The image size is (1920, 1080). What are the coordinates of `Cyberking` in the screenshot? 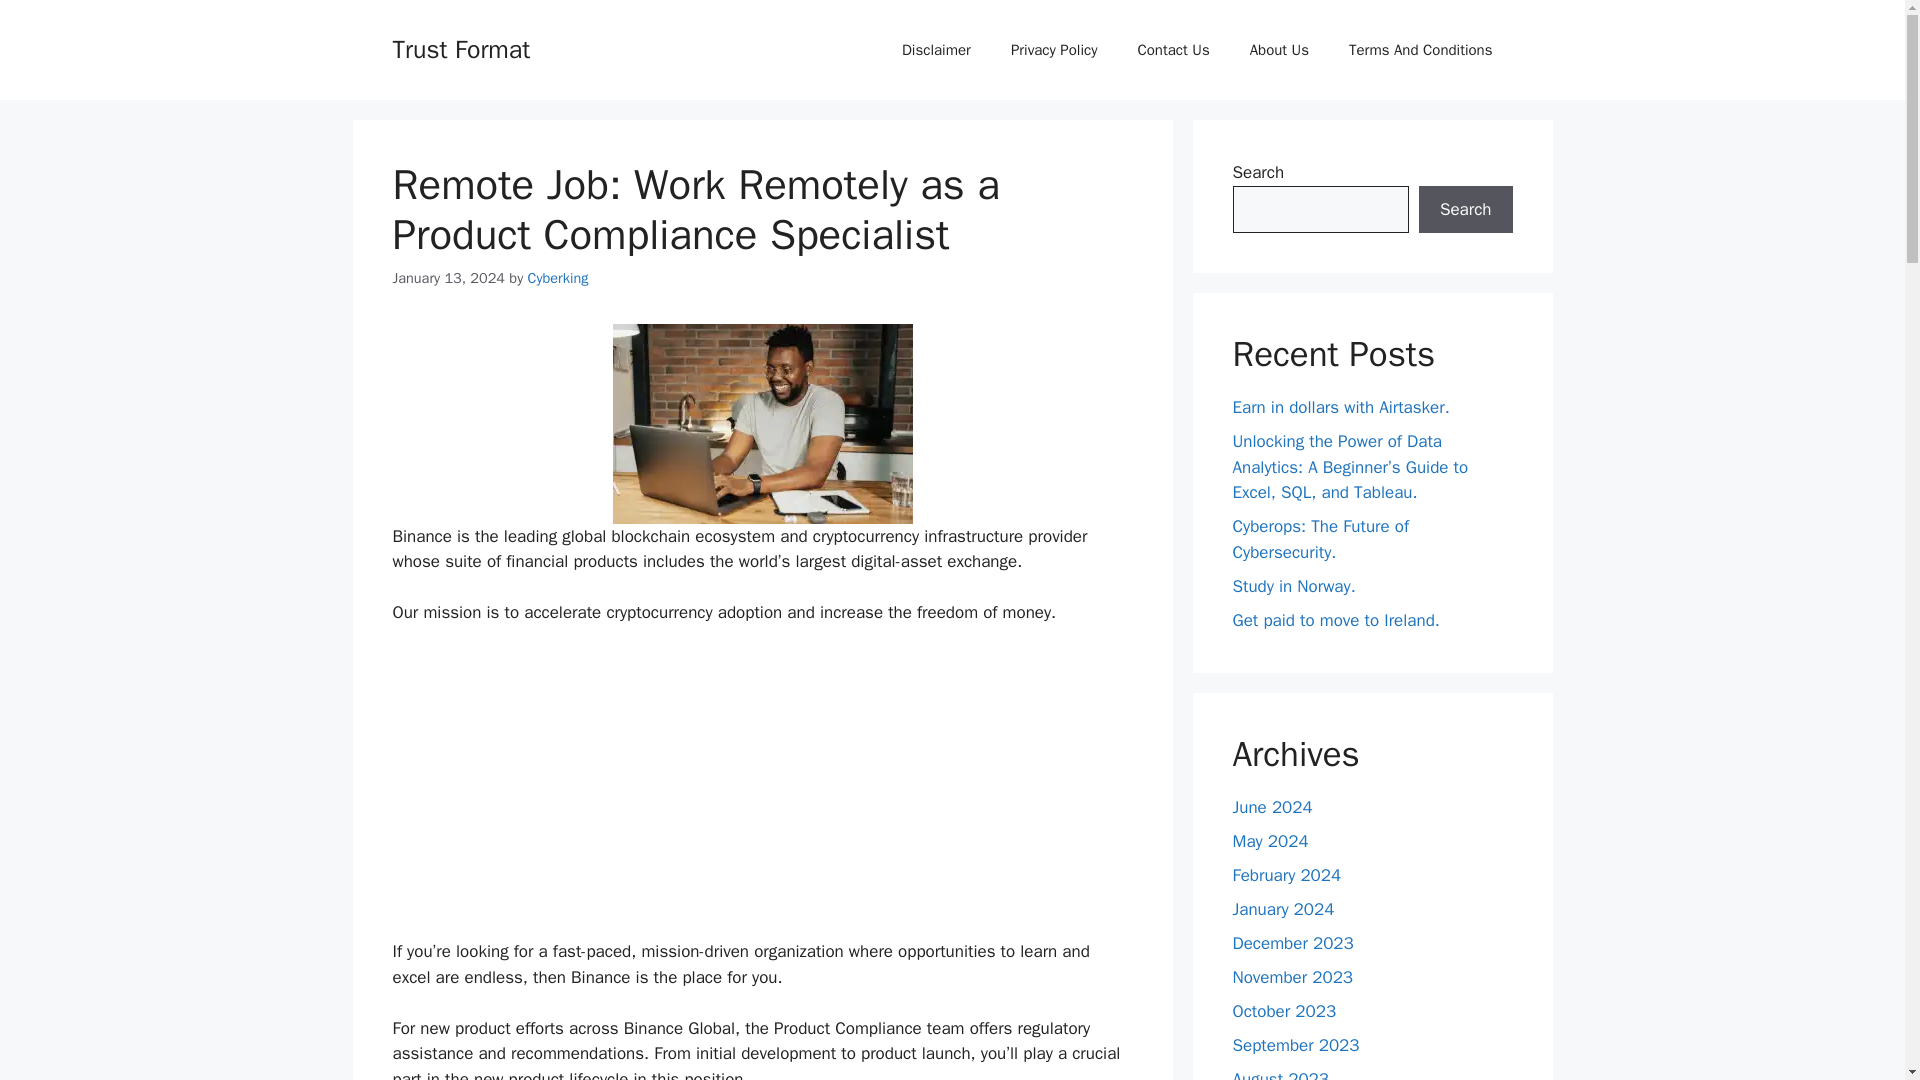 It's located at (558, 278).